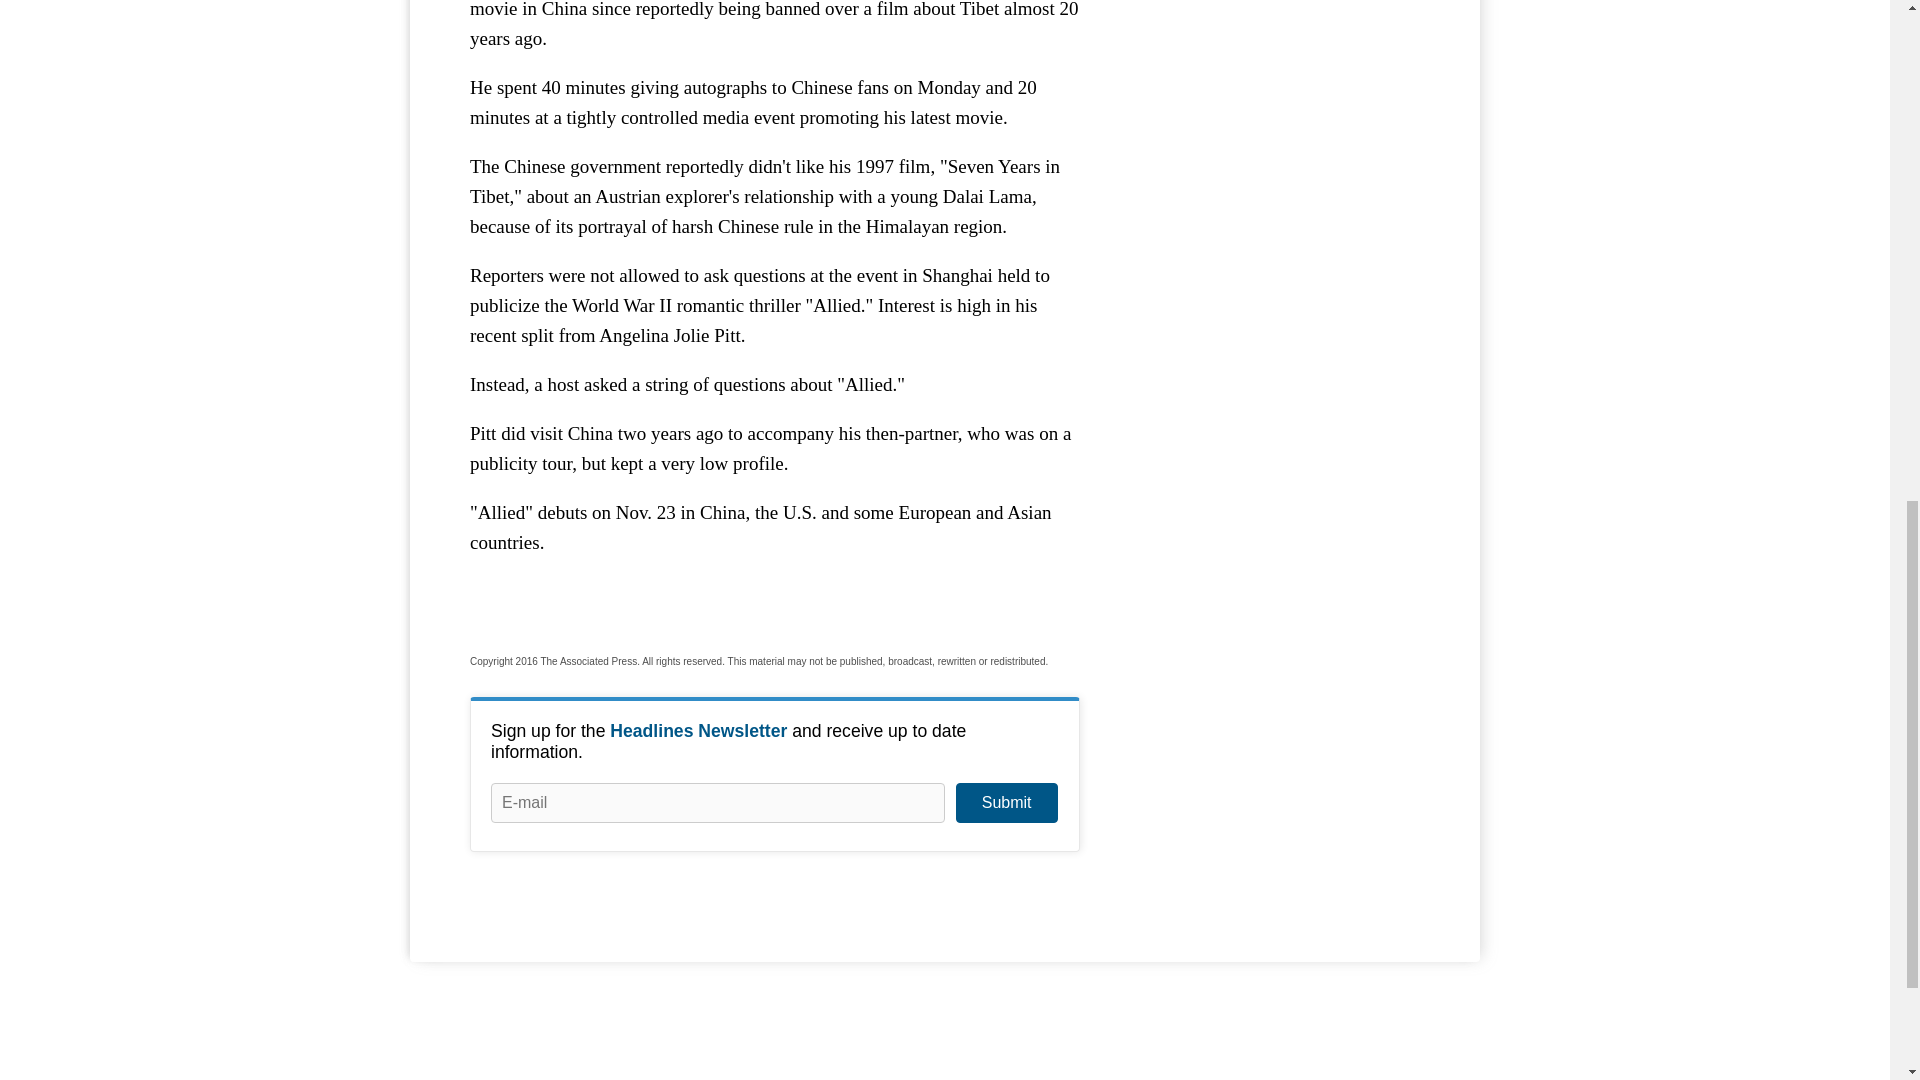  What do you see at coordinates (1006, 802) in the screenshot?
I see `Submit` at bounding box center [1006, 802].